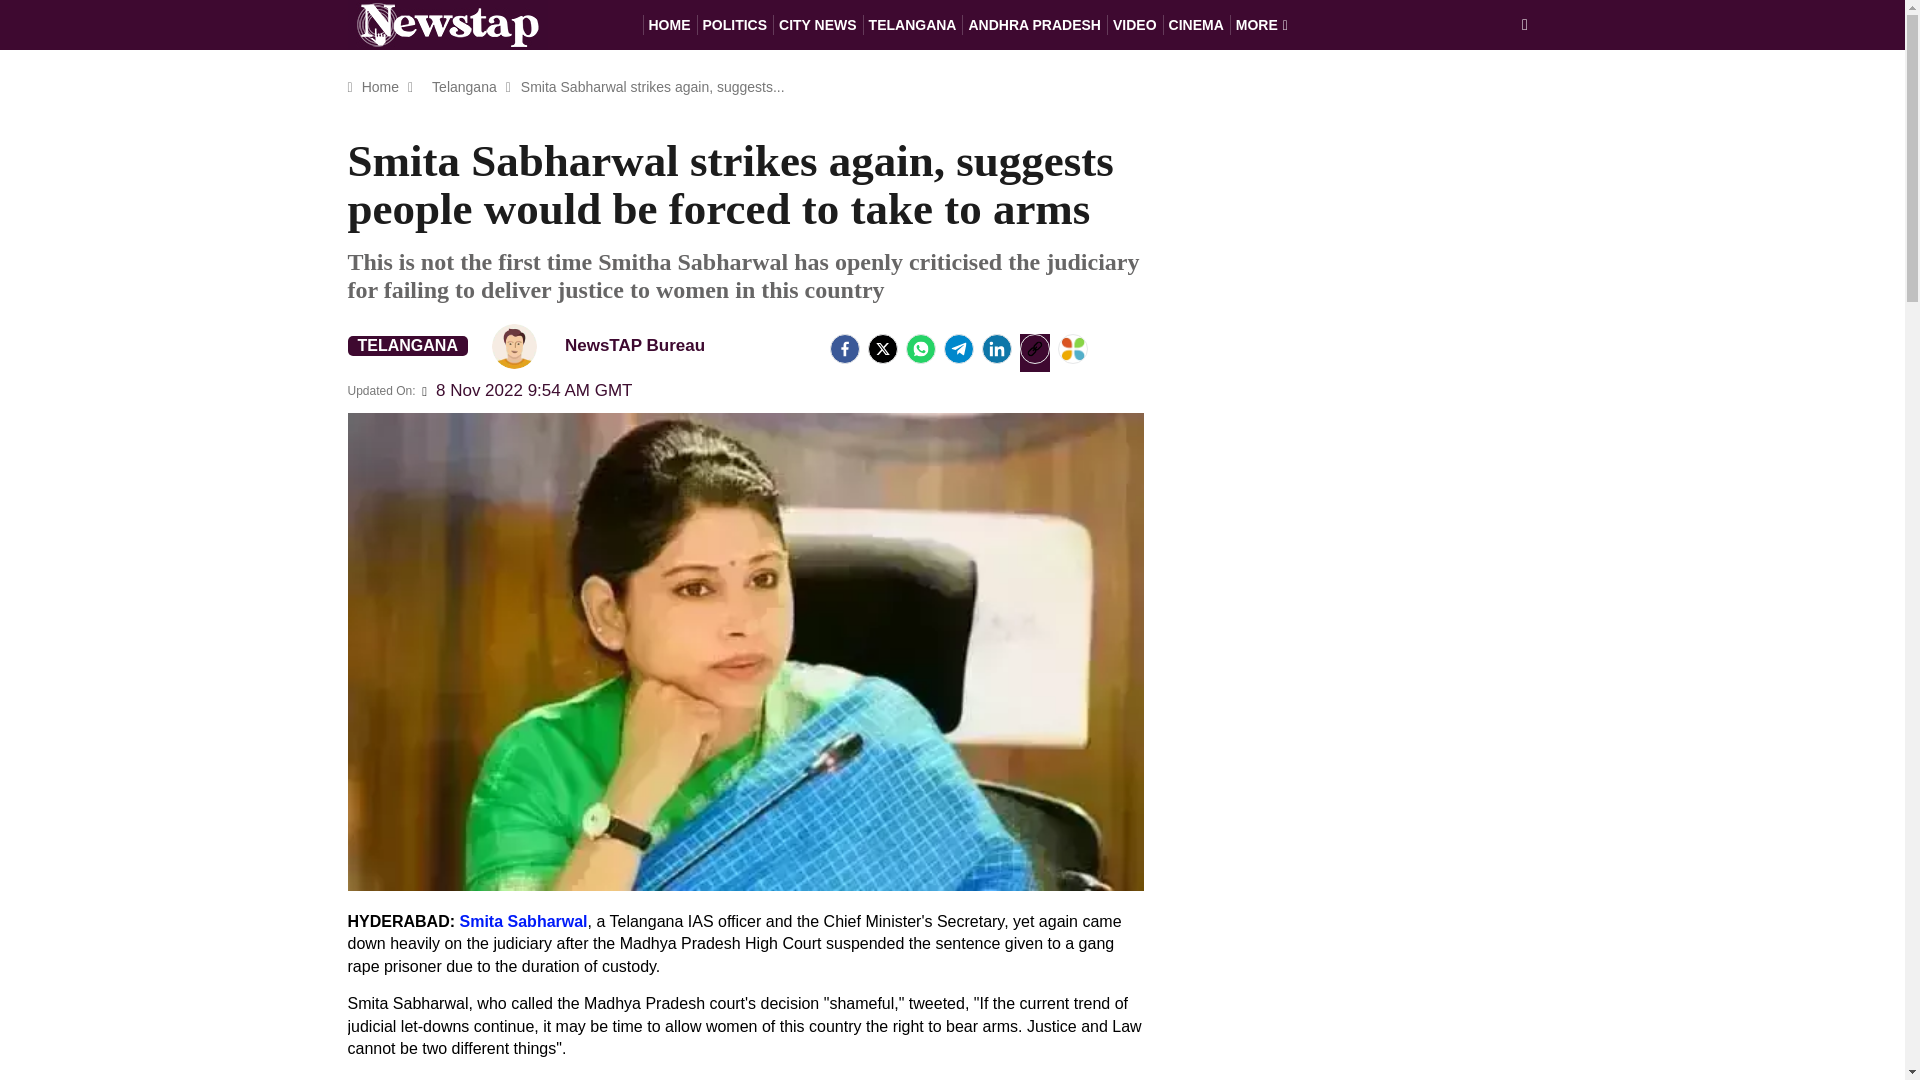 The height and width of the screenshot is (1080, 1920). I want to click on MORE, so click(1262, 24).